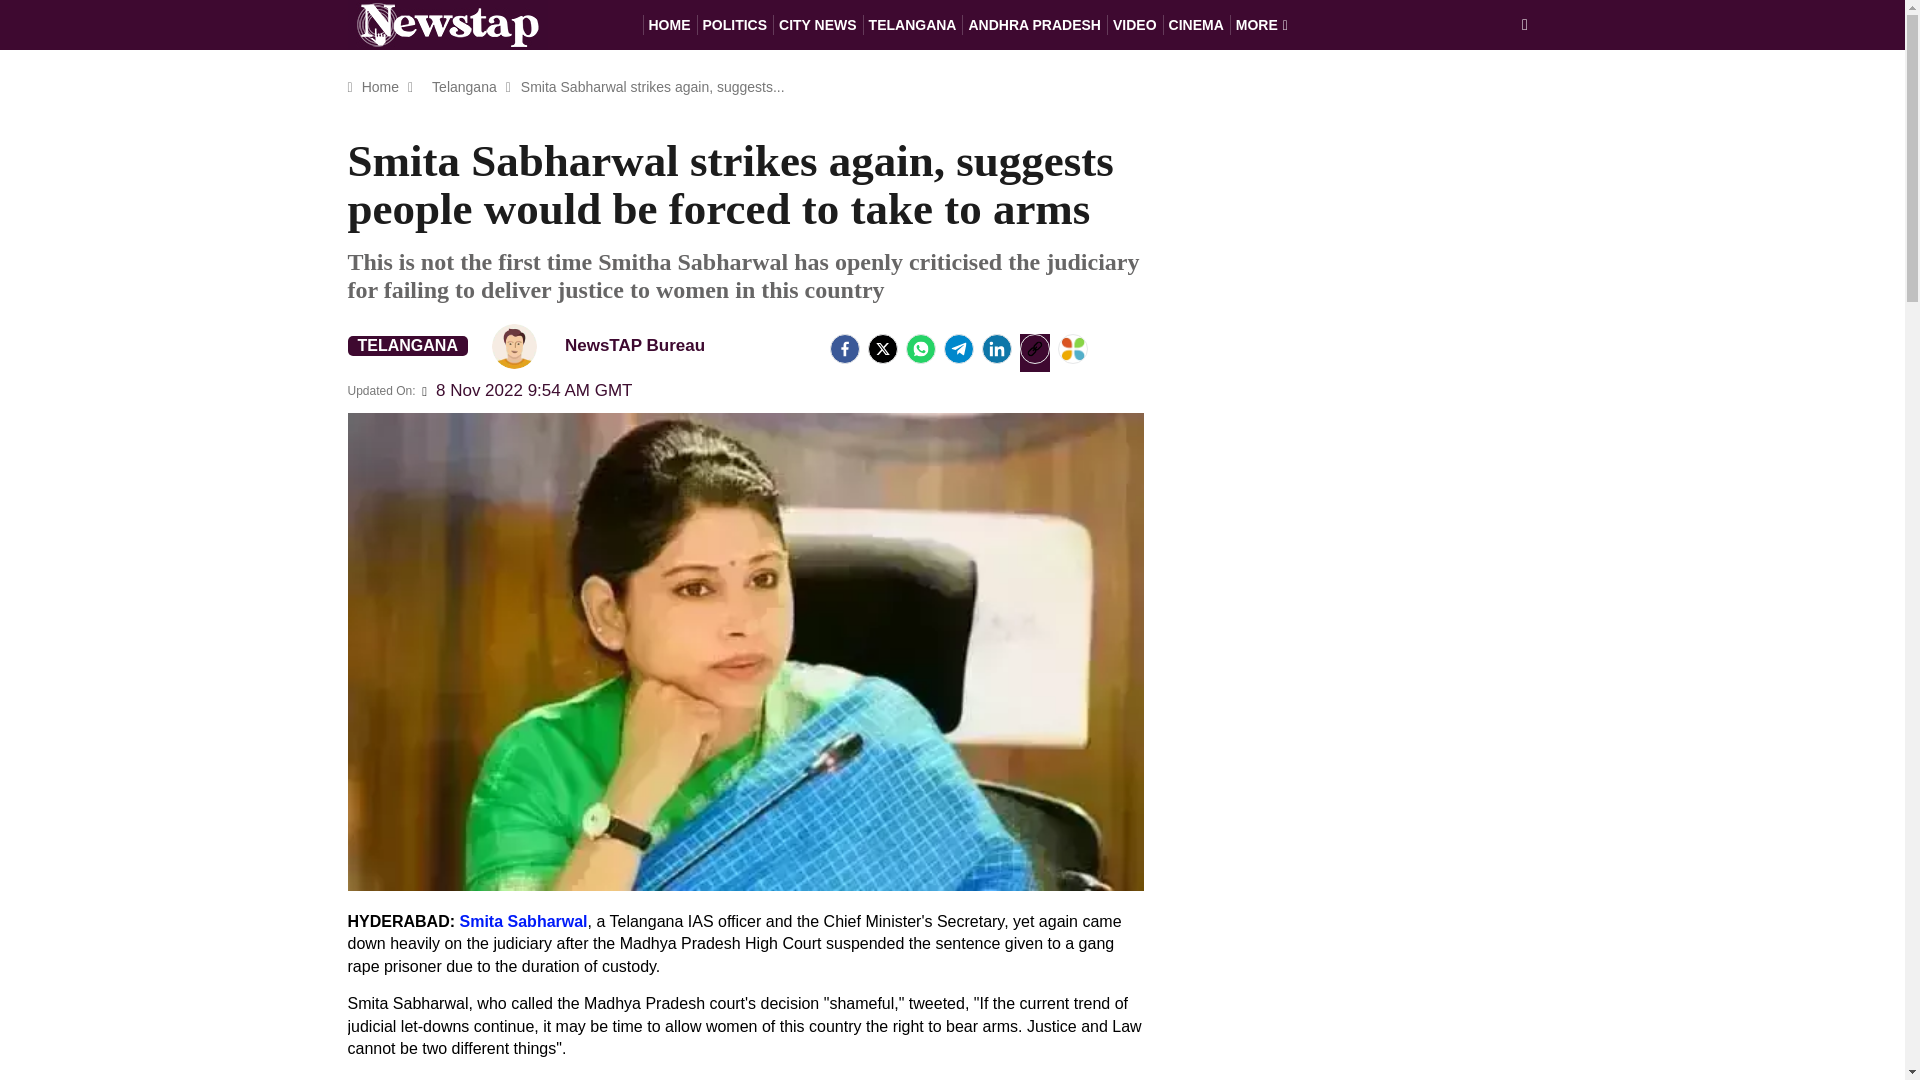 The height and width of the screenshot is (1080, 1920). I want to click on MORE, so click(1262, 24).